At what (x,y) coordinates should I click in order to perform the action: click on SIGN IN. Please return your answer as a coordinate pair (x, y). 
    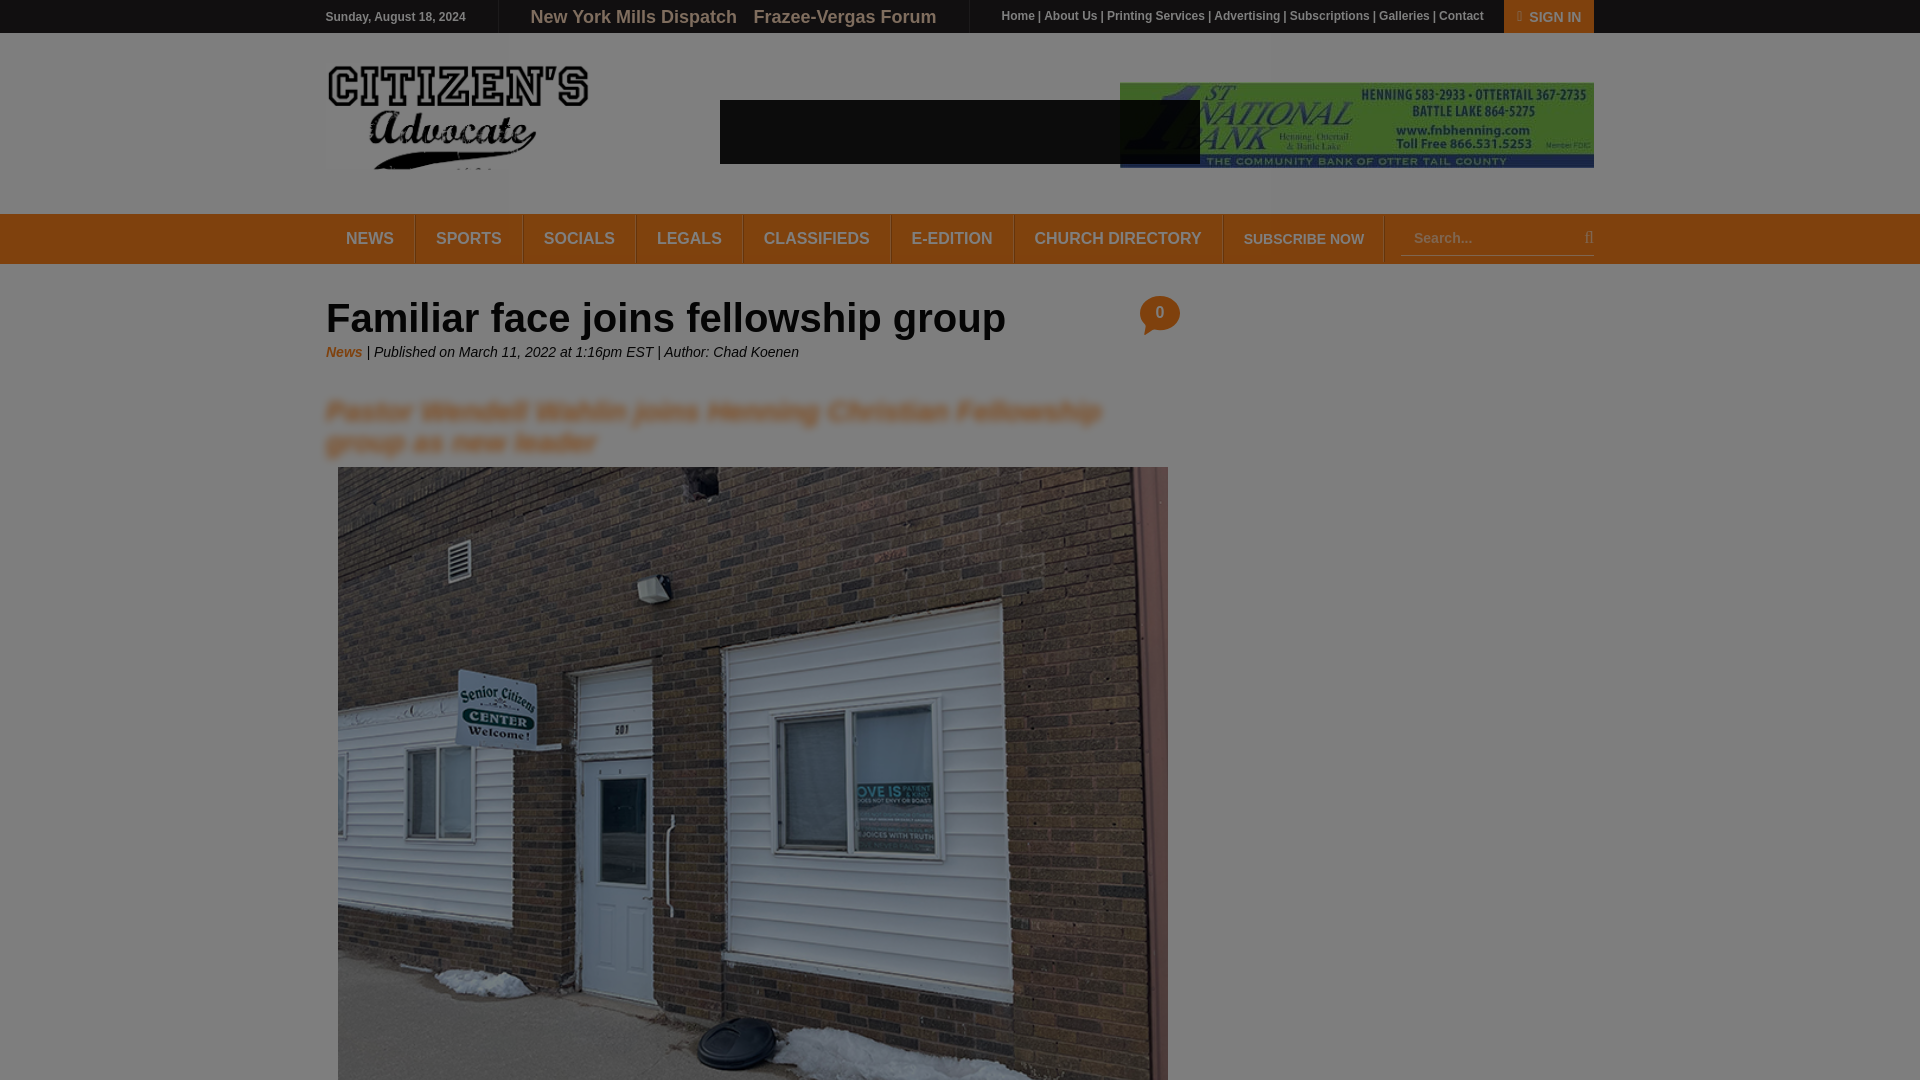
    Looking at the image, I should click on (1548, 16).